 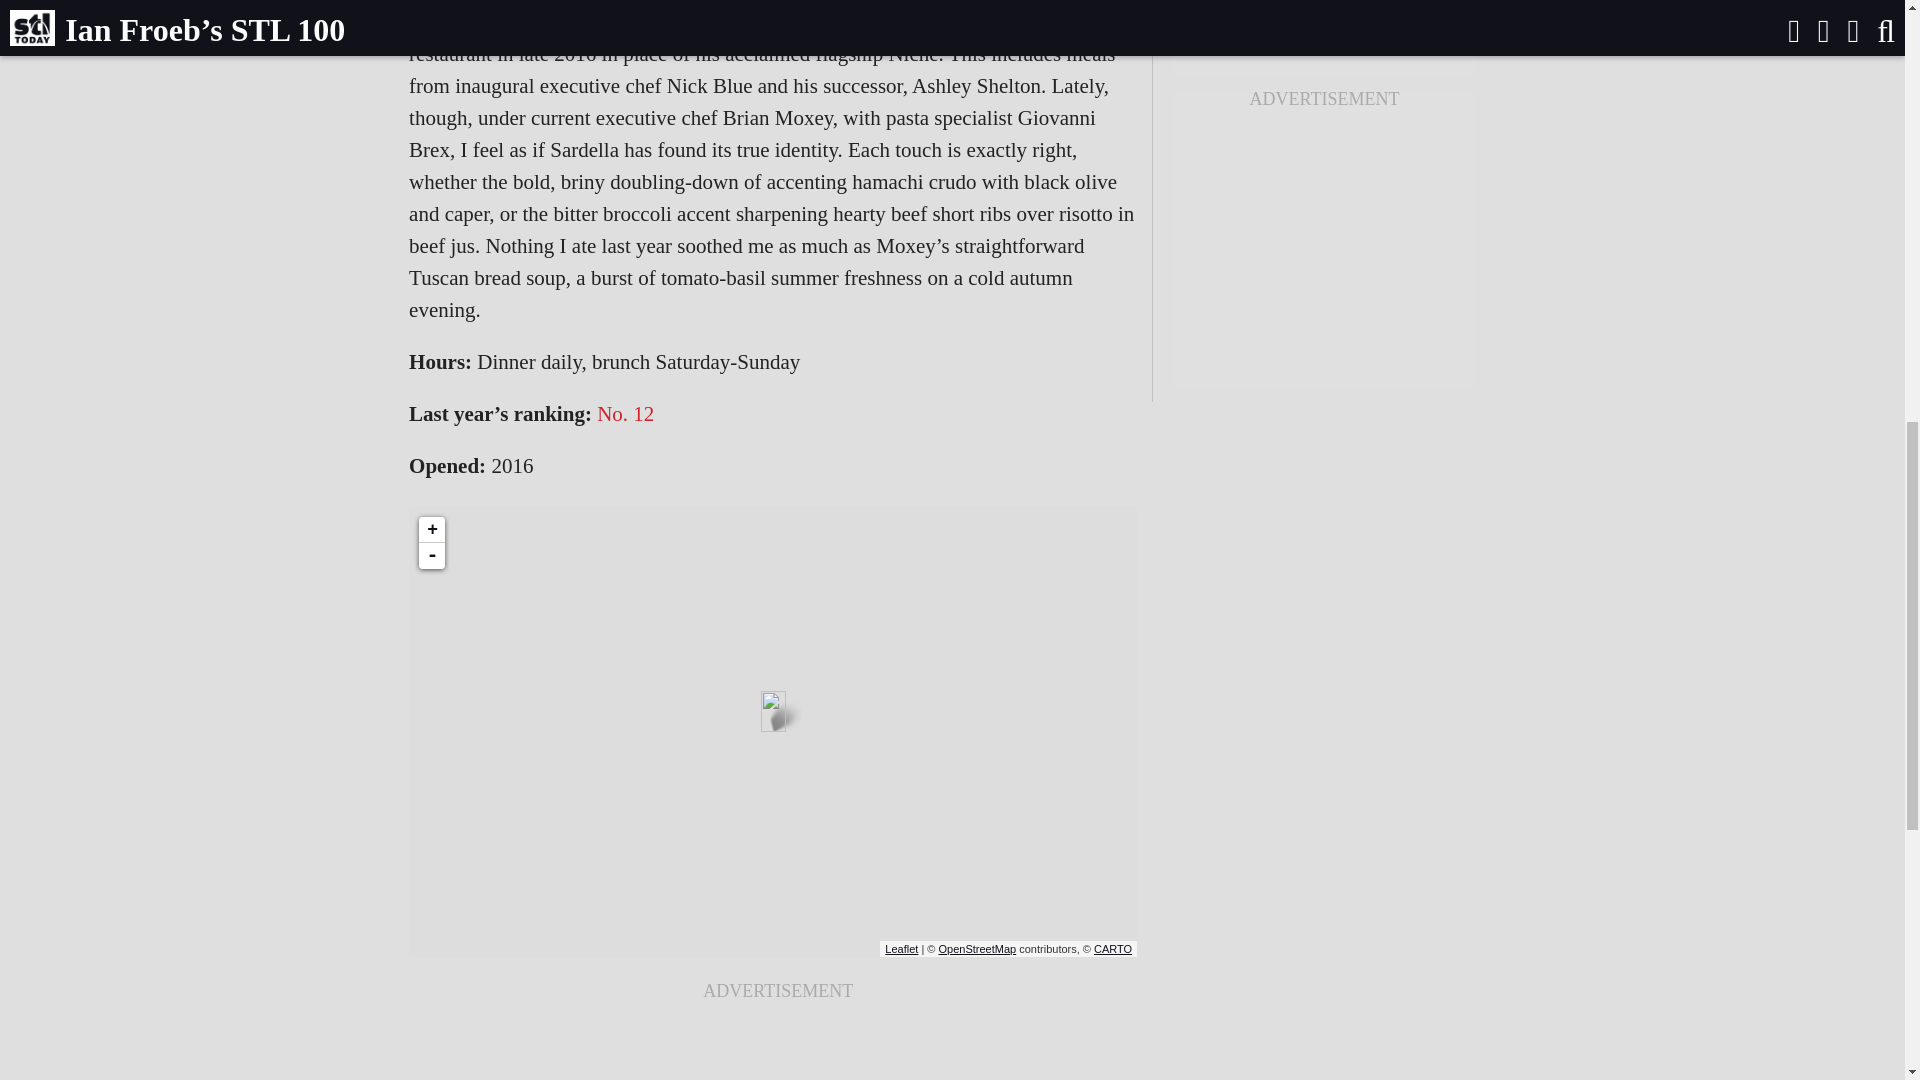 I want to click on 3rd party ad content, so click(x=1324, y=248).